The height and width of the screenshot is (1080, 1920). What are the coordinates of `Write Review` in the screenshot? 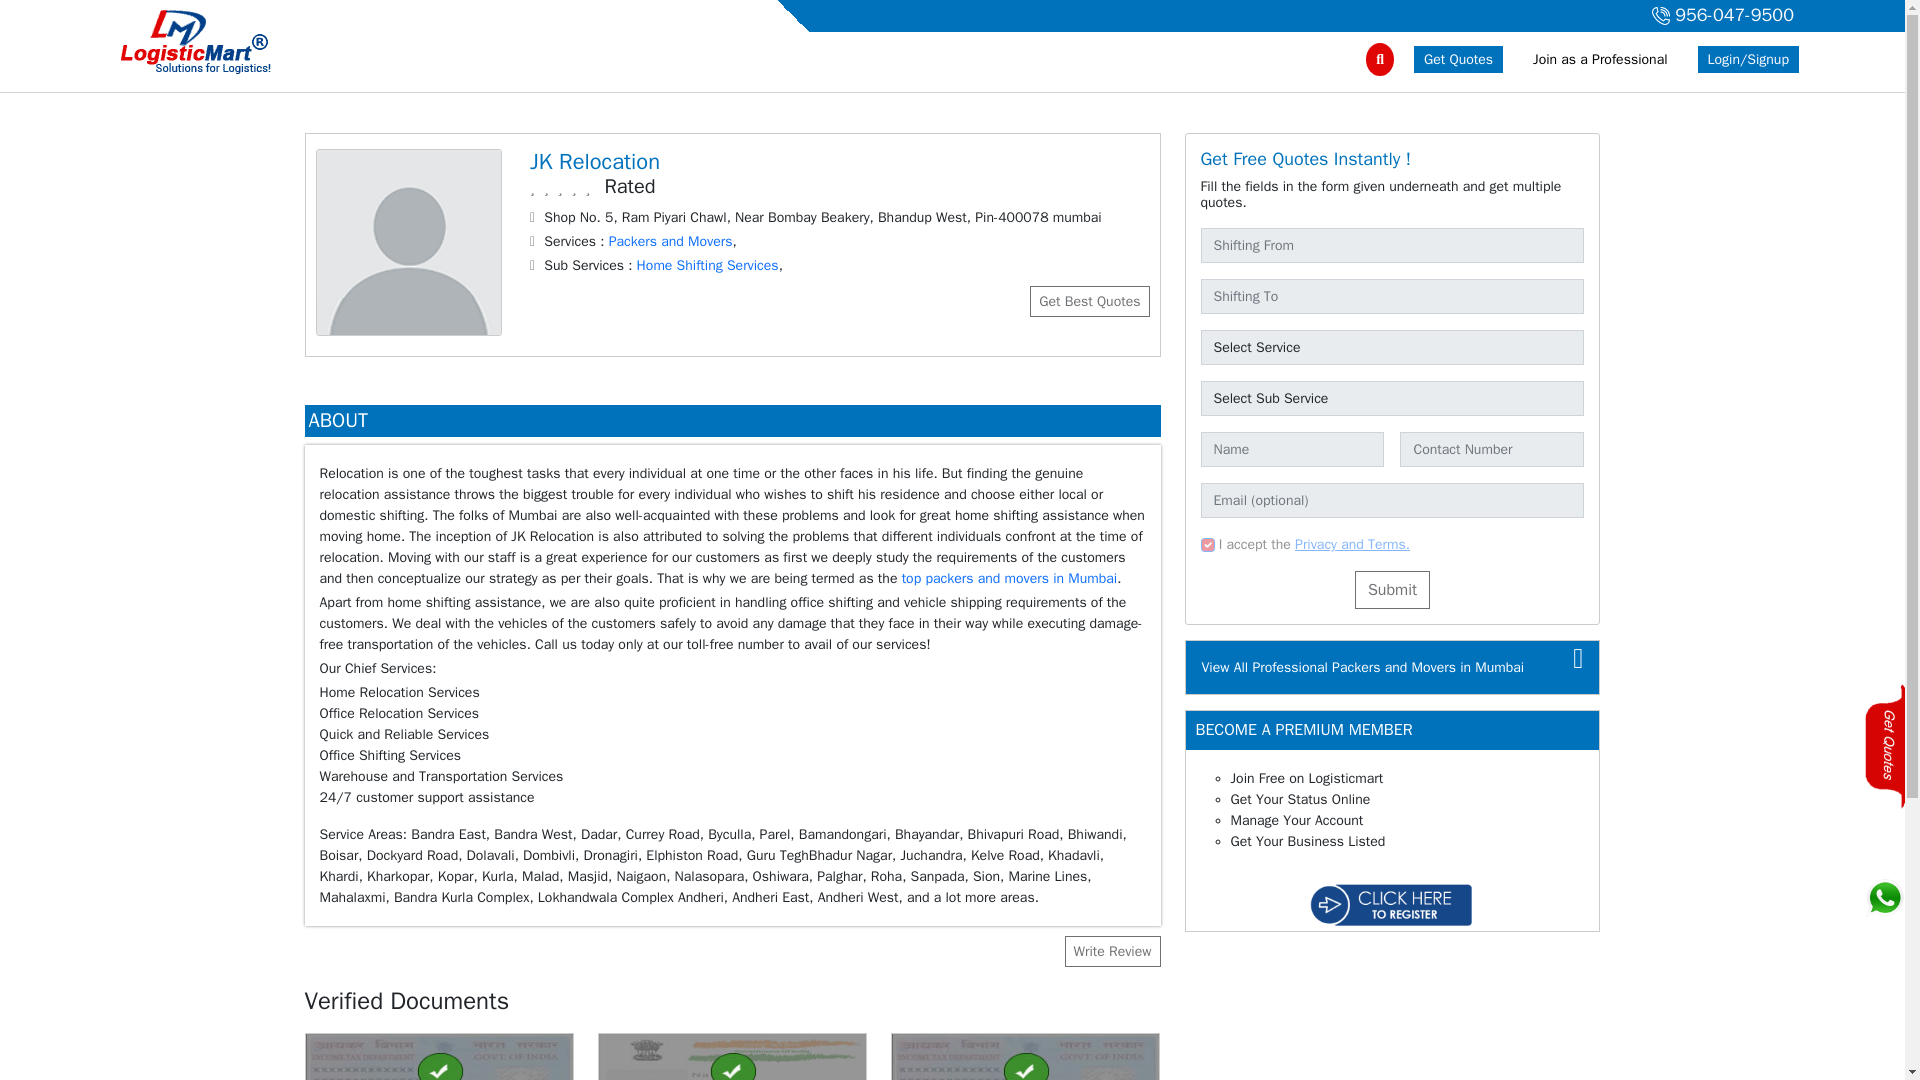 It's located at (1111, 951).